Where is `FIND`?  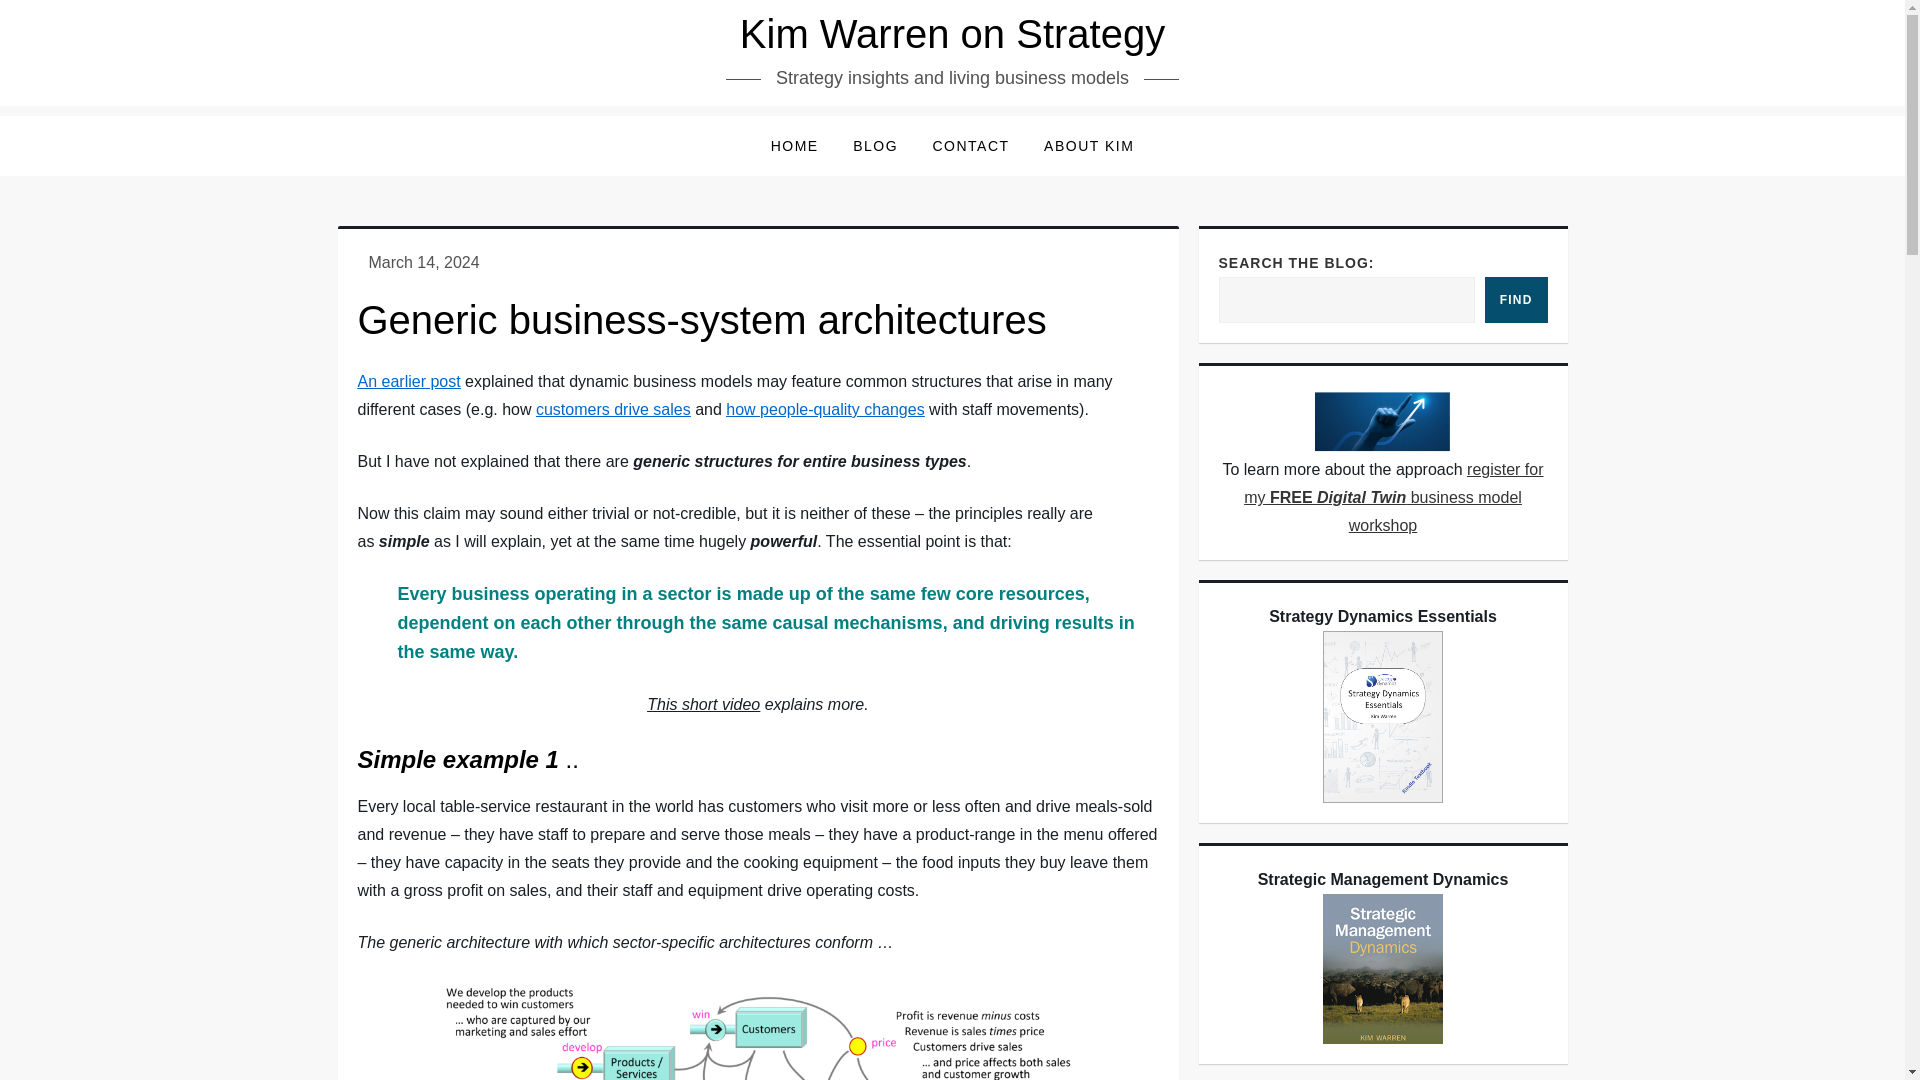
FIND is located at coordinates (1516, 299).